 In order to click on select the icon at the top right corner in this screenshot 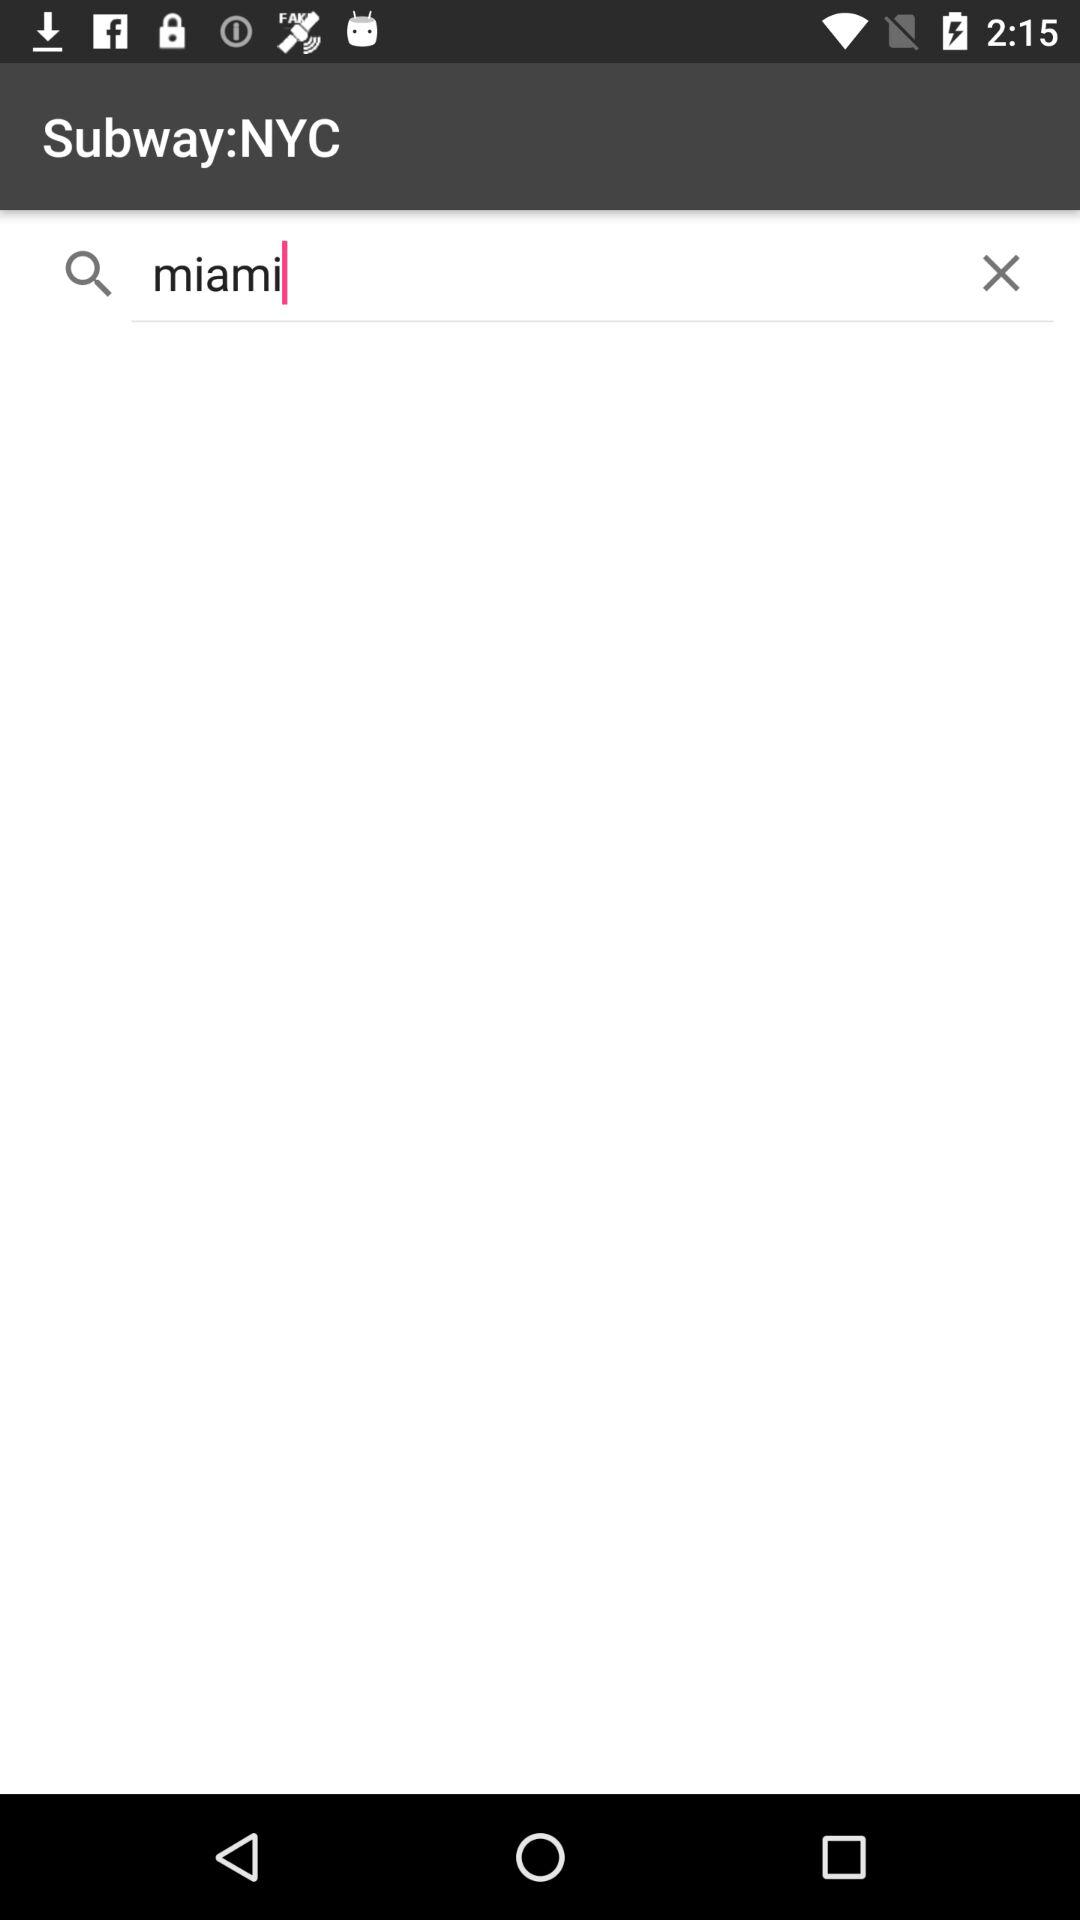, I will do `click(1000, 272)`.